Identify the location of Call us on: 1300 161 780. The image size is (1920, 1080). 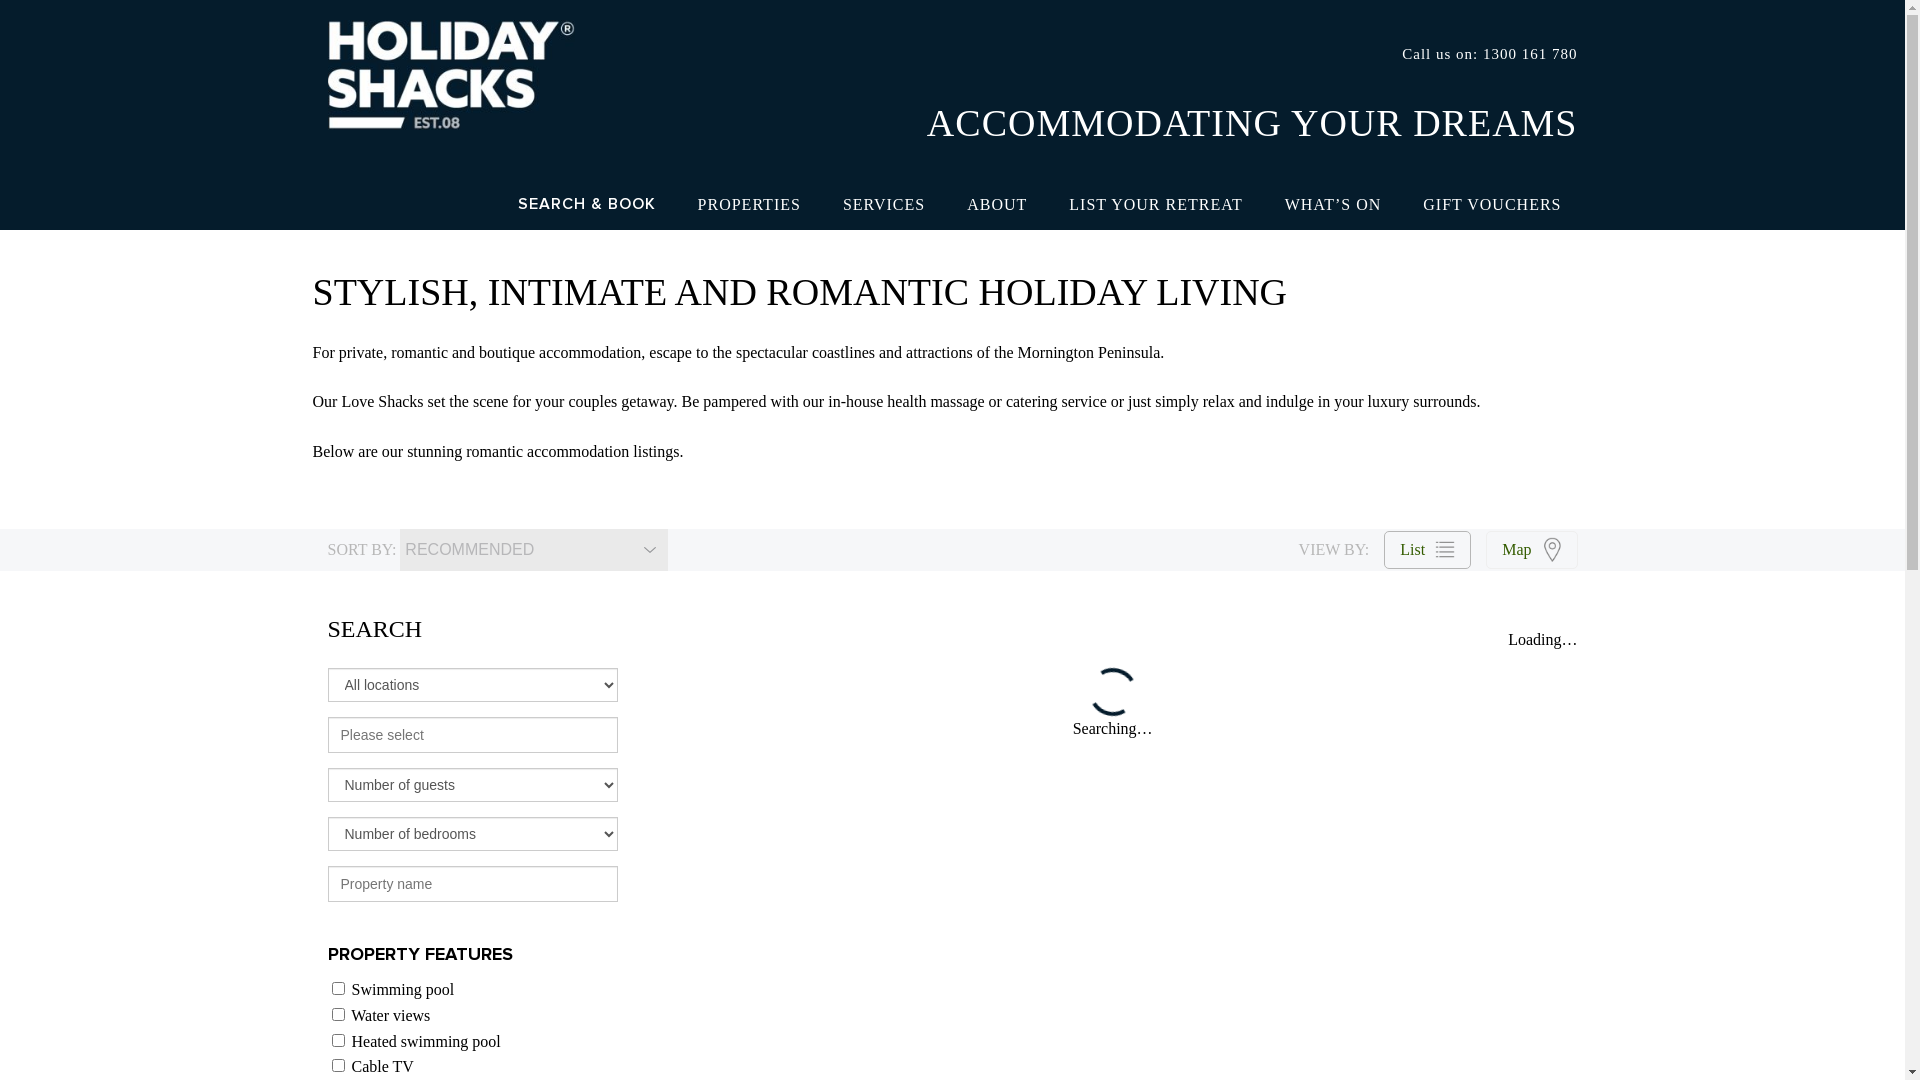
(1490, 54).